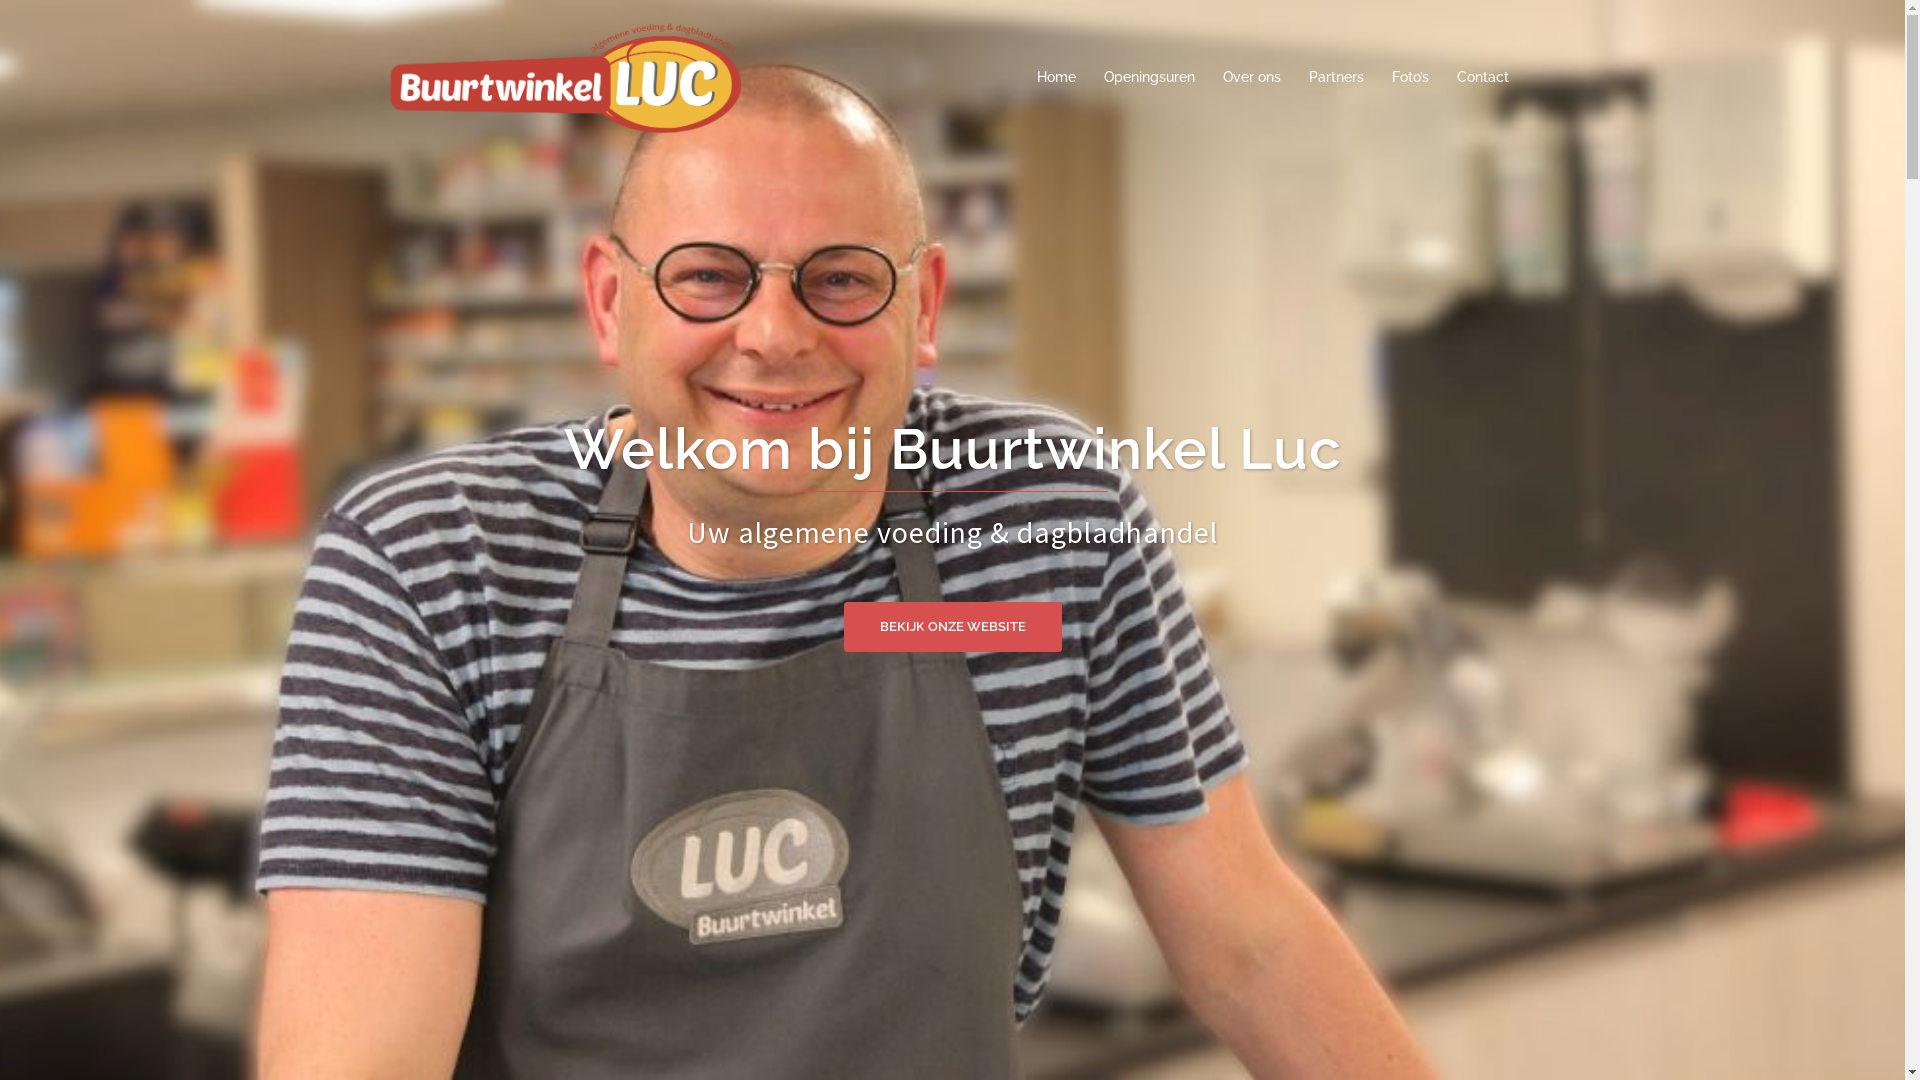  Describe the element at coordinates (953, 627) in the screenshot. I see `BEKIJK ONZE WEBSITE` at that location.